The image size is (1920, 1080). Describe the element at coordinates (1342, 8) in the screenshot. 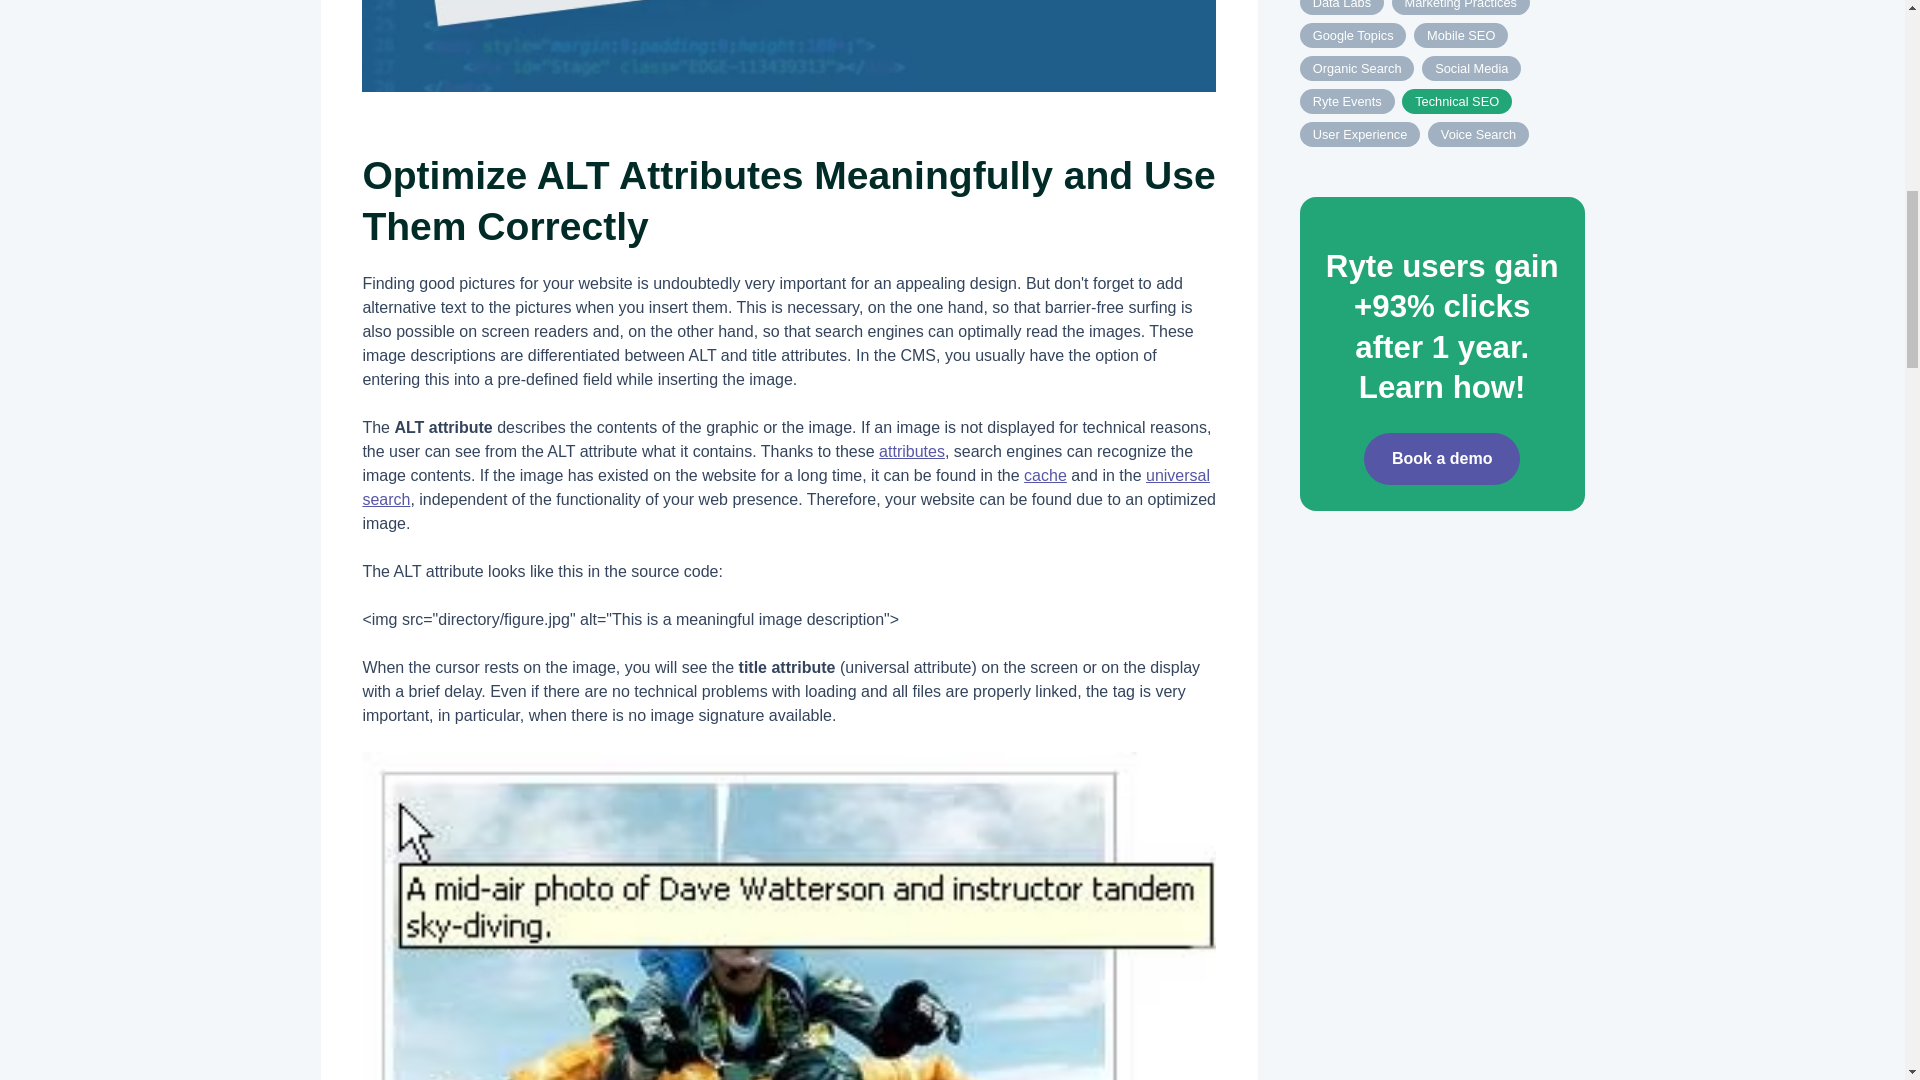

I see `Data Labs` at that location.